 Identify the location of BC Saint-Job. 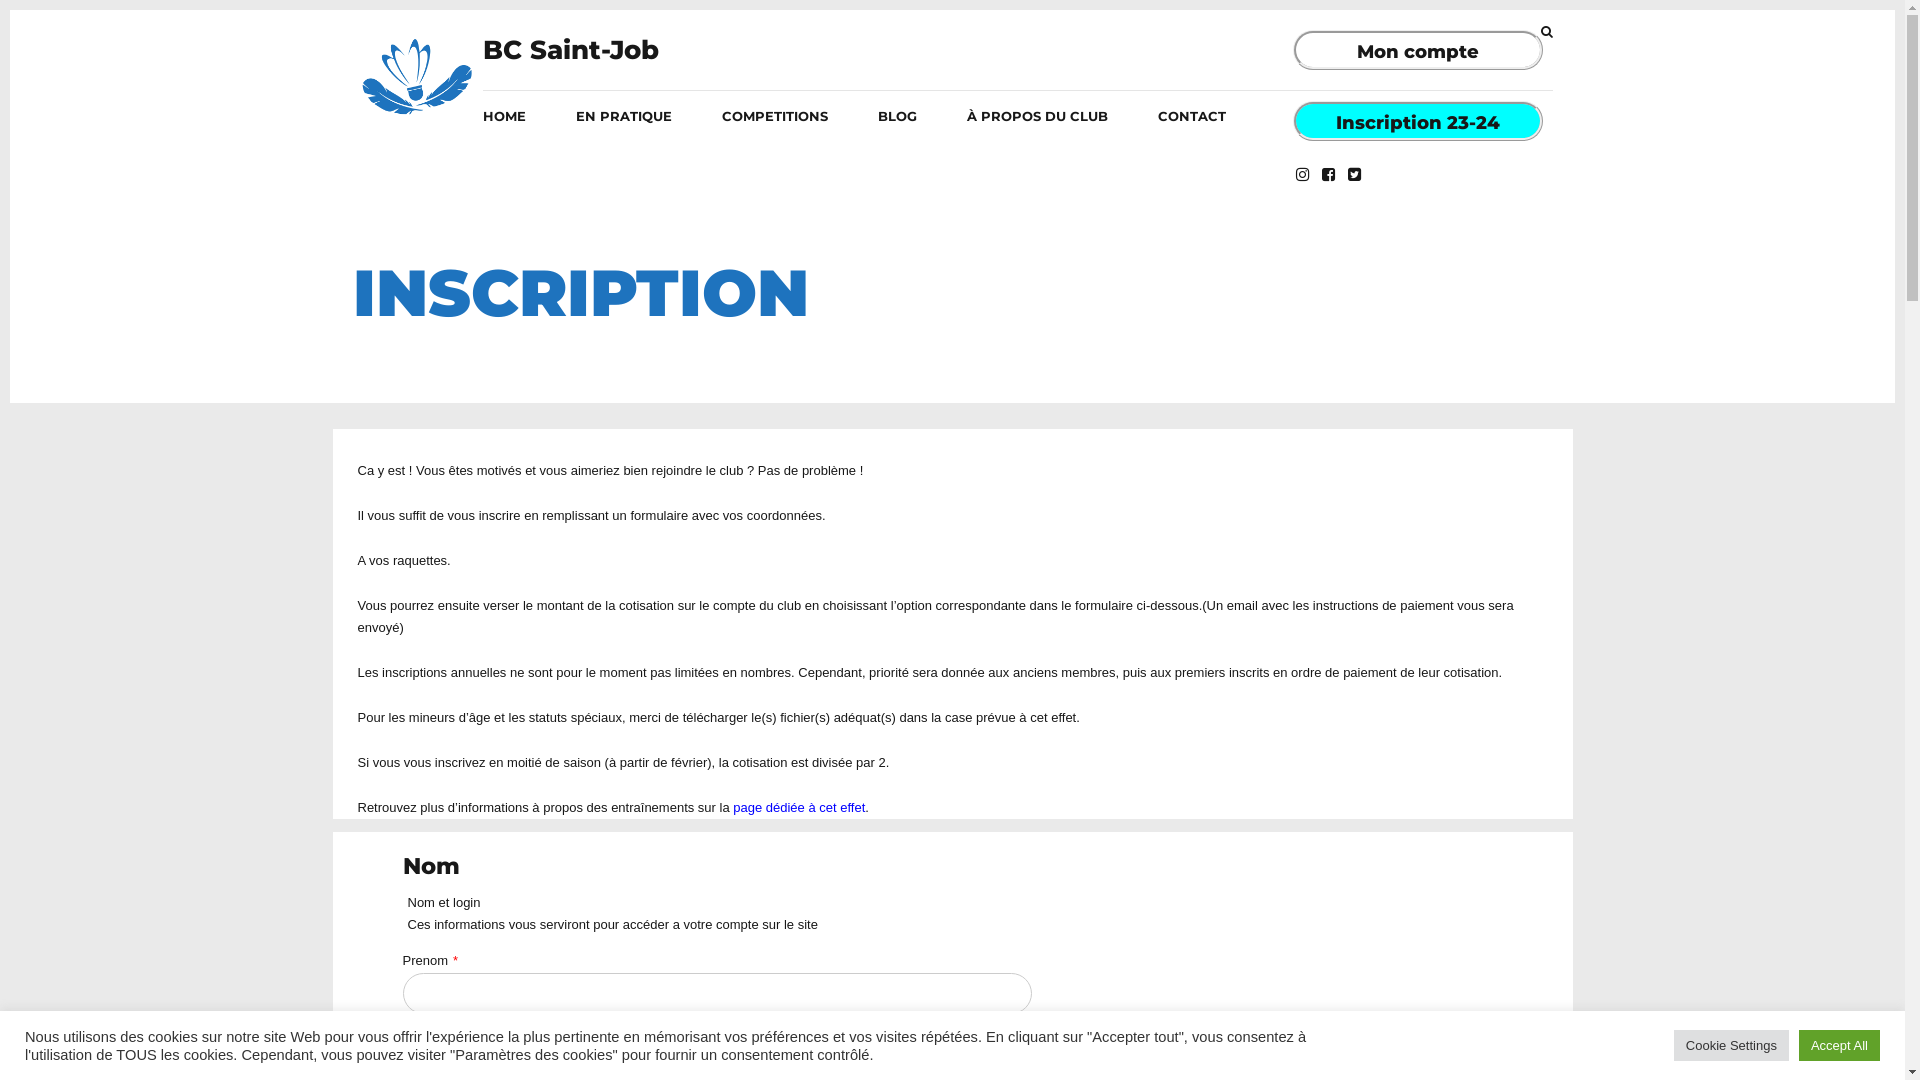
(570, 50).